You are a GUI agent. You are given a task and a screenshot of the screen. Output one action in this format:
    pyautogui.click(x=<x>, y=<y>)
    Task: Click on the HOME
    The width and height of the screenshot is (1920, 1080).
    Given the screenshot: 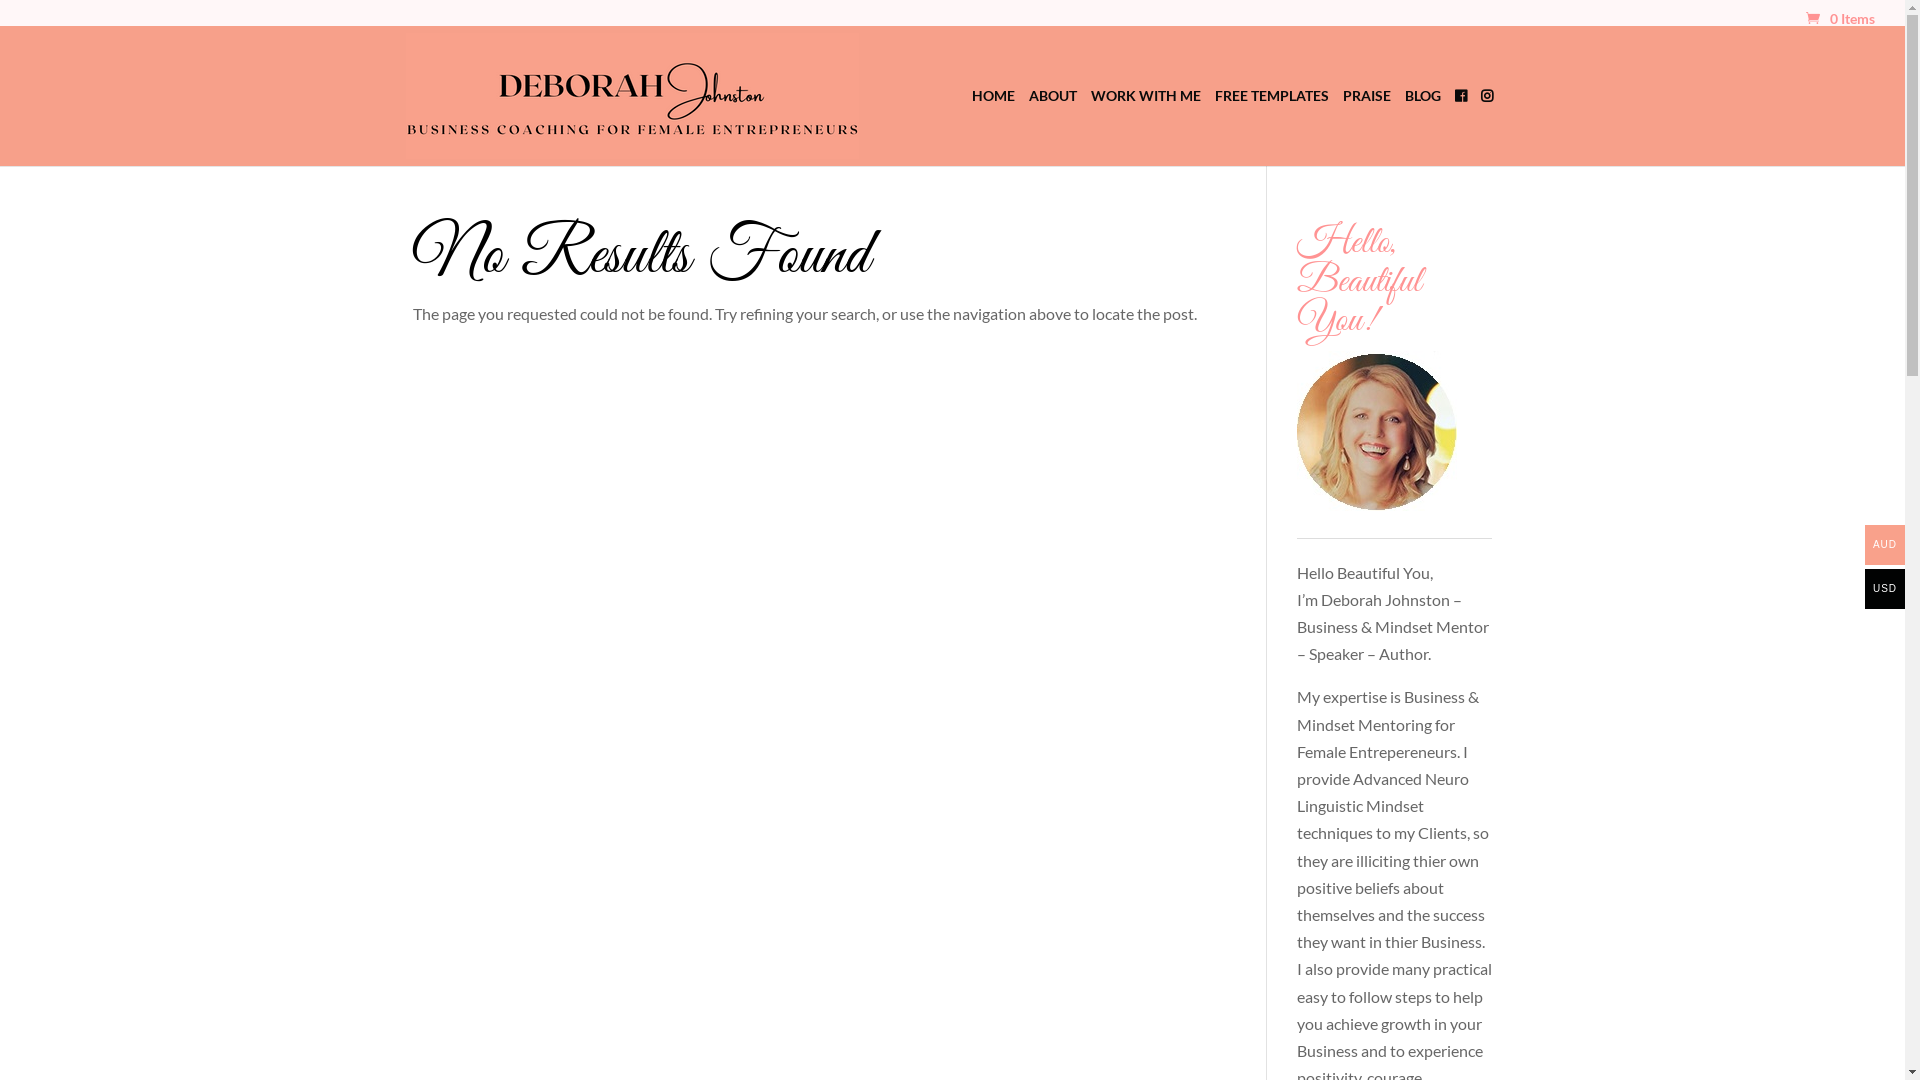 What is the action you would take?
    pyautogui.click(x=994, y=126)
    